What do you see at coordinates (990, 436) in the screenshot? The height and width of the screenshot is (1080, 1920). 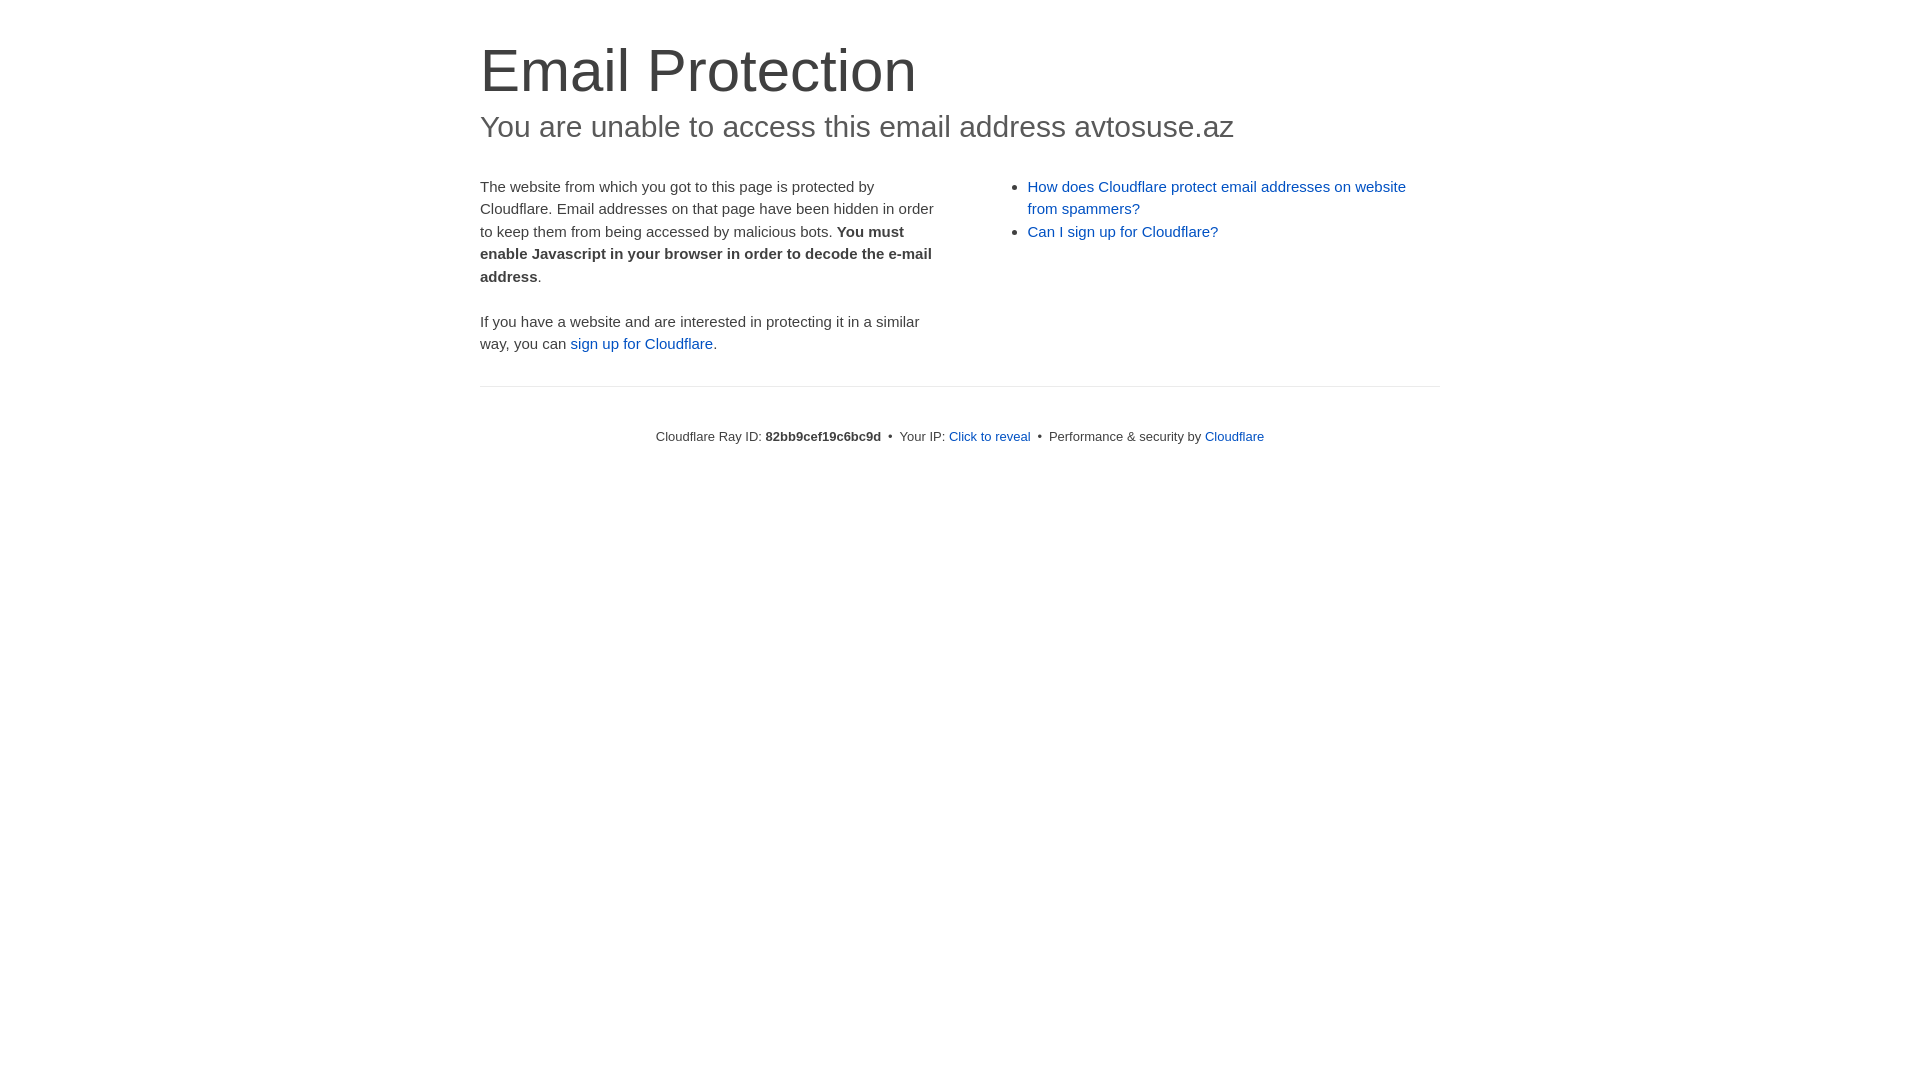 I see `Click to reveal` at bounding box center [990, 436].